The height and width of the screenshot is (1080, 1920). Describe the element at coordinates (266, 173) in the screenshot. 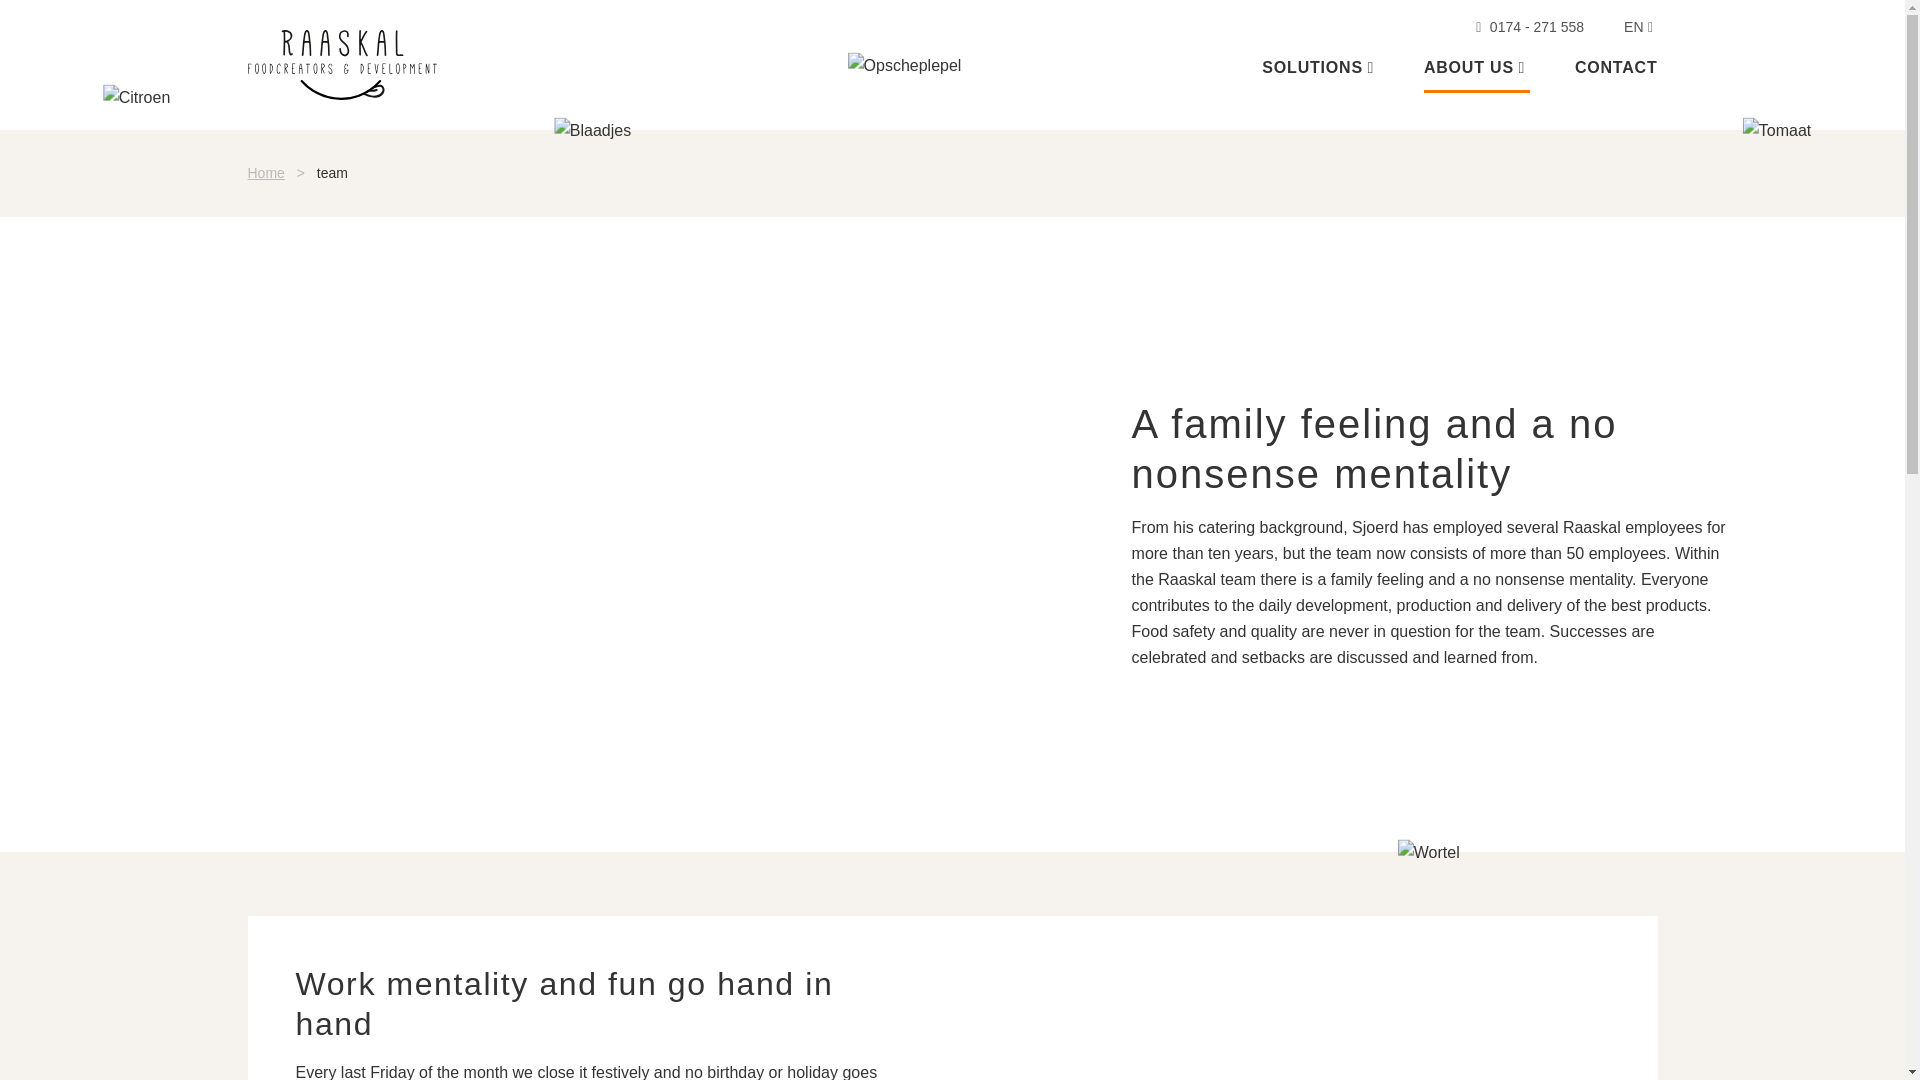

I see `Home` at that location.